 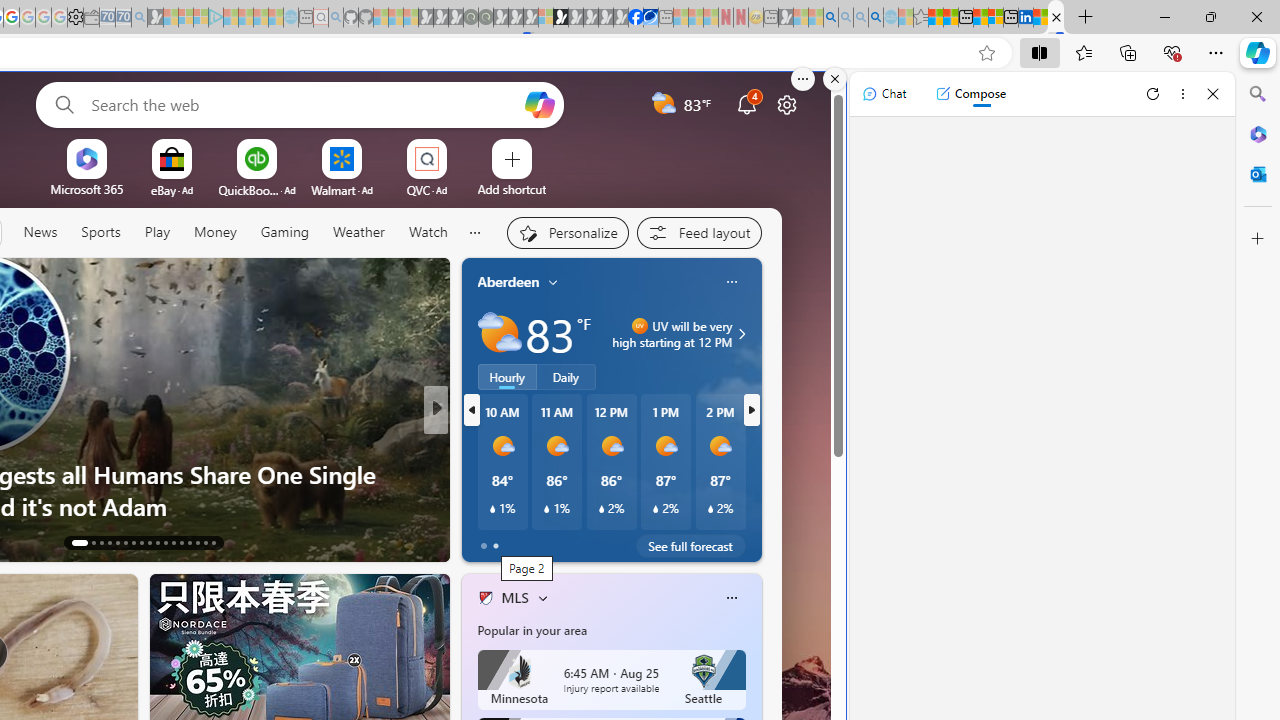 I want to click on Money, so click(x=214, y=233).